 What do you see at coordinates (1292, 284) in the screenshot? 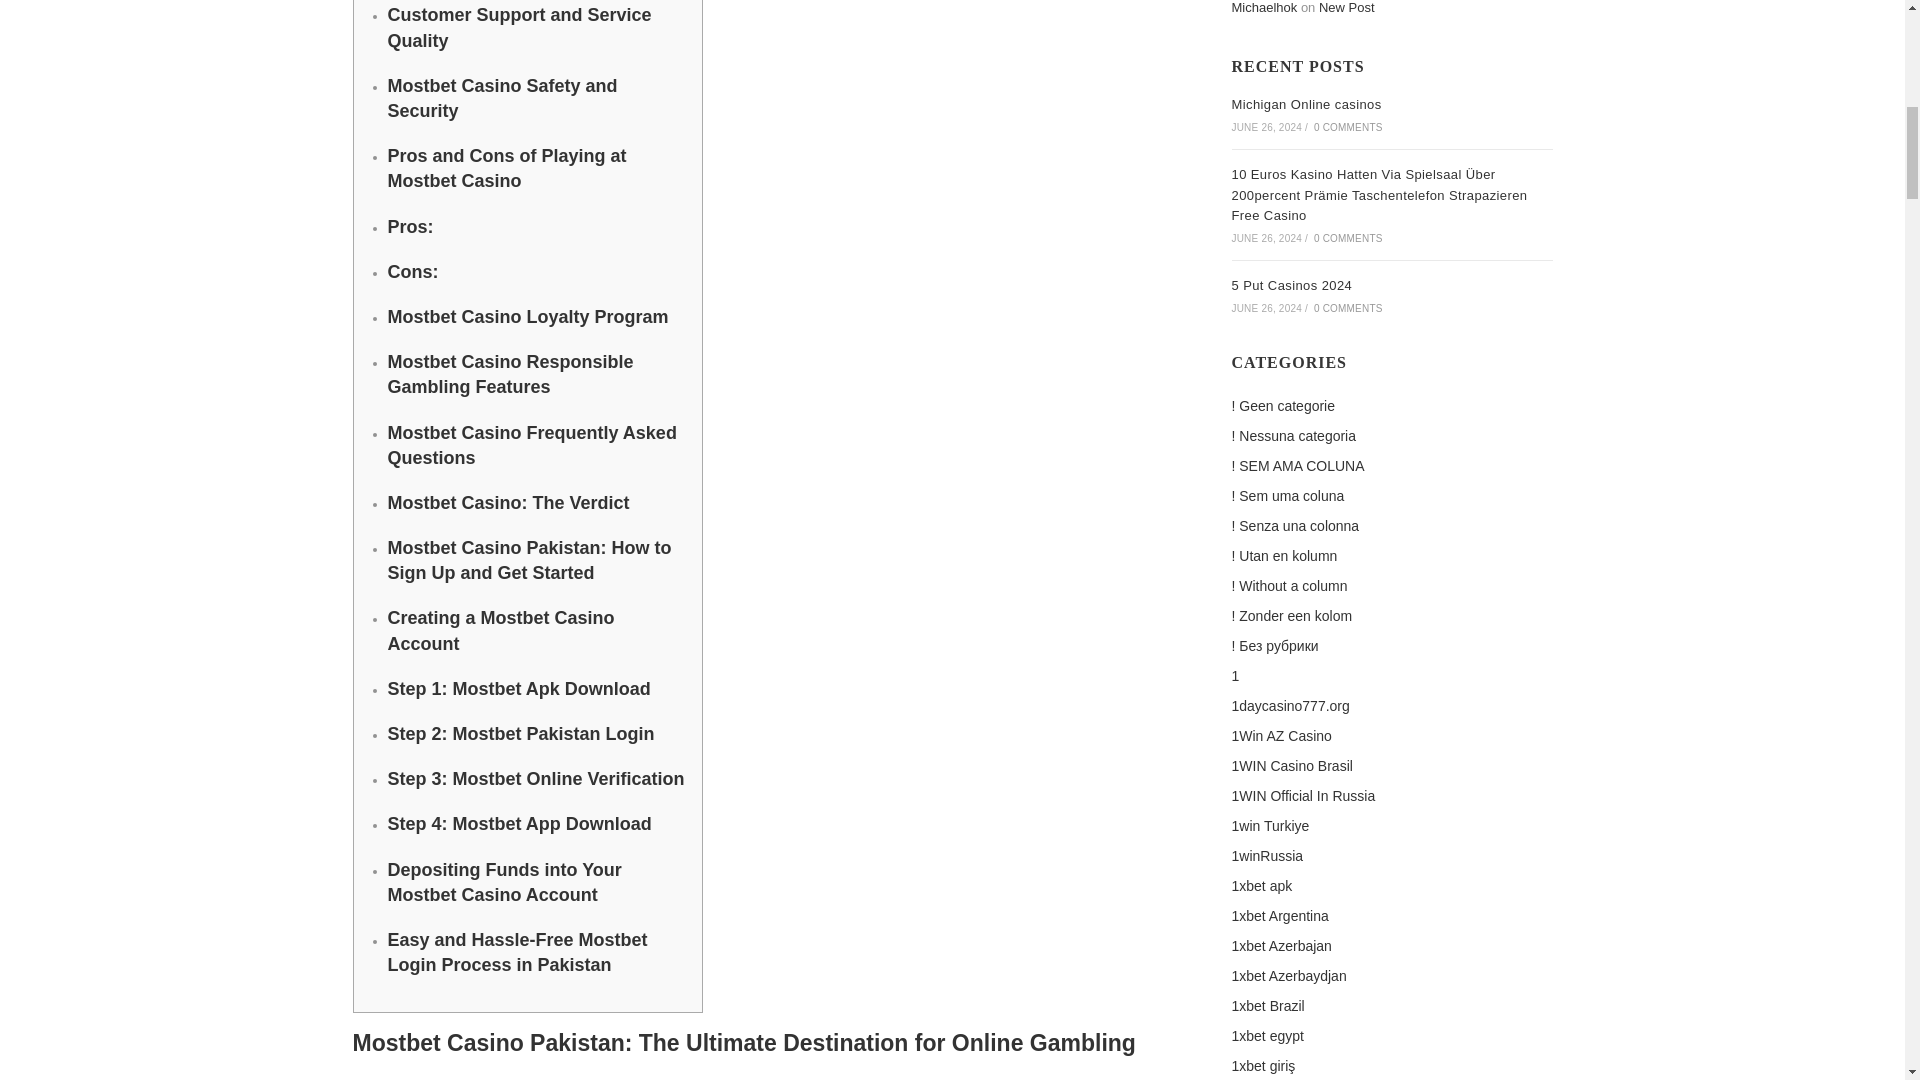
I see `5 Put Casinos 2024` at bounding box center [1292, 284].